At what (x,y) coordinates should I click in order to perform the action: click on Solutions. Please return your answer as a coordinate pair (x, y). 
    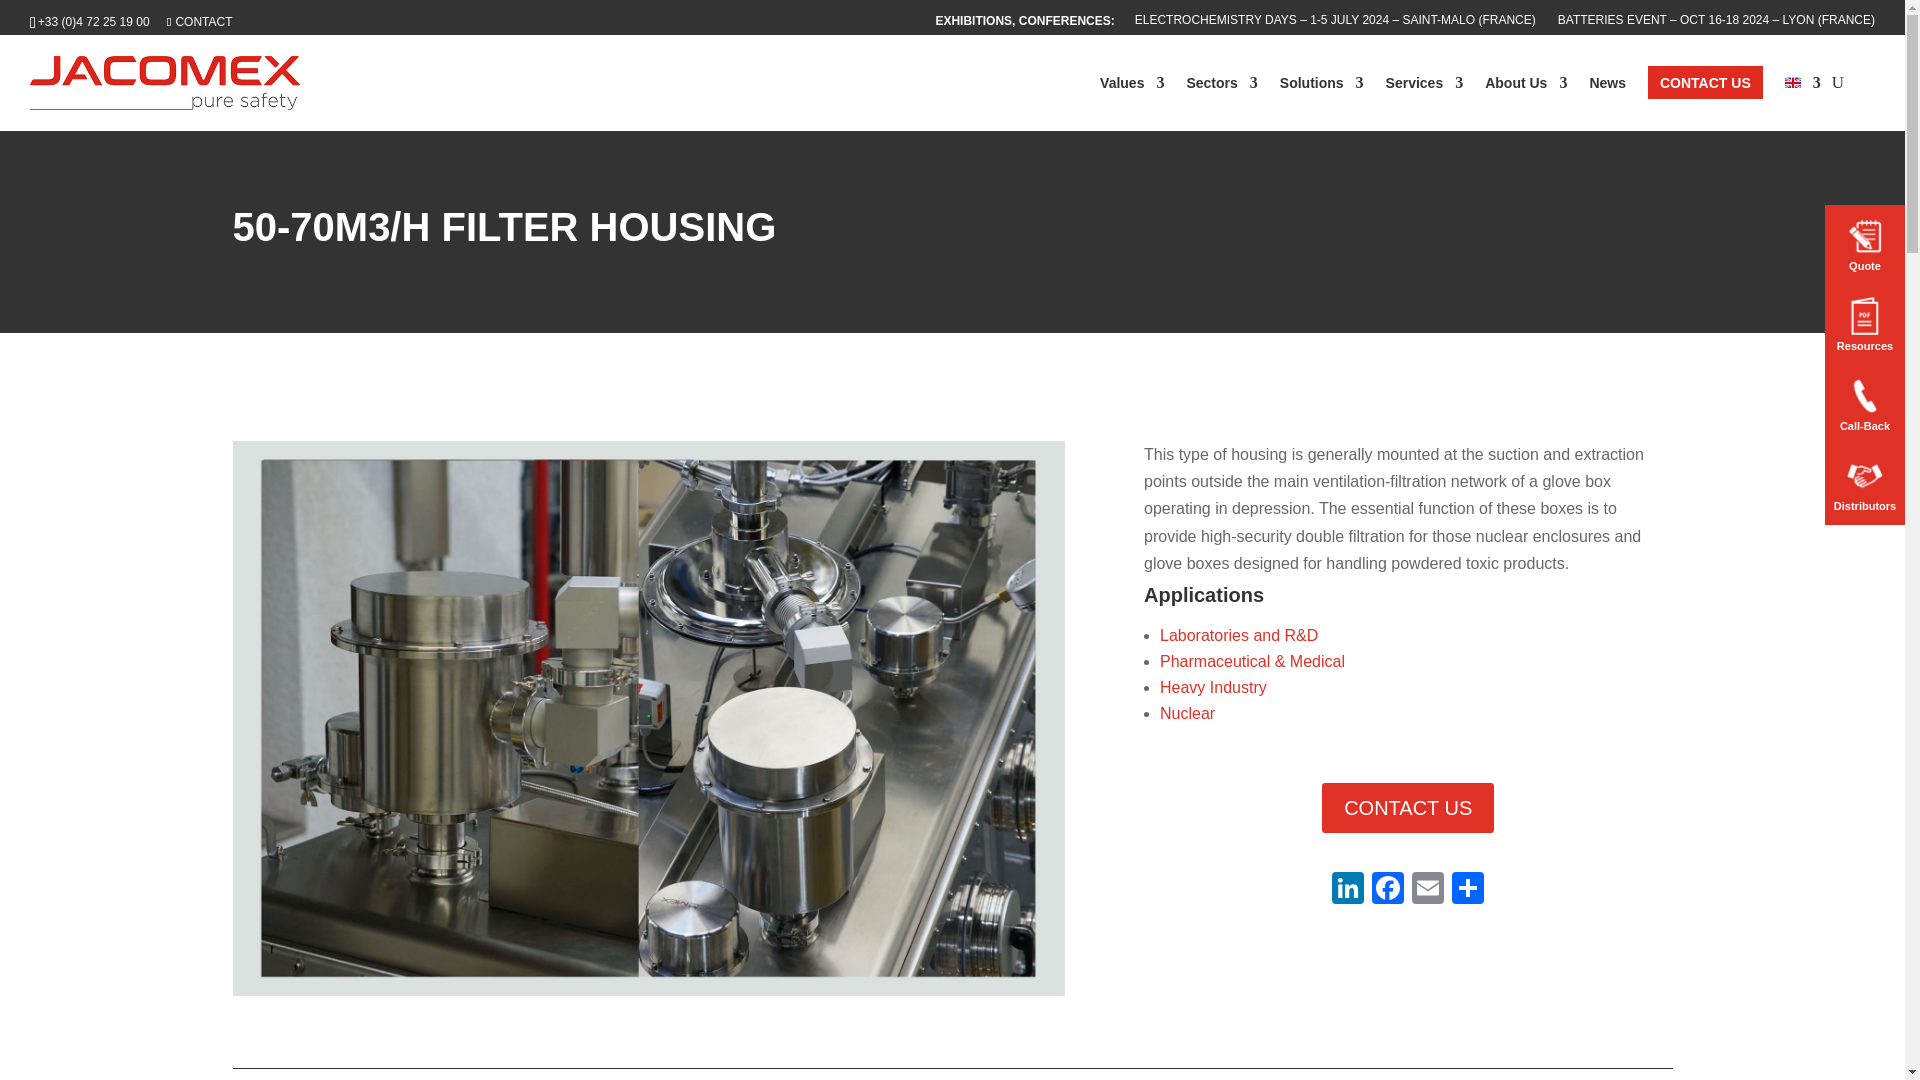
    Looking at the image, I should click on (1322, 82).